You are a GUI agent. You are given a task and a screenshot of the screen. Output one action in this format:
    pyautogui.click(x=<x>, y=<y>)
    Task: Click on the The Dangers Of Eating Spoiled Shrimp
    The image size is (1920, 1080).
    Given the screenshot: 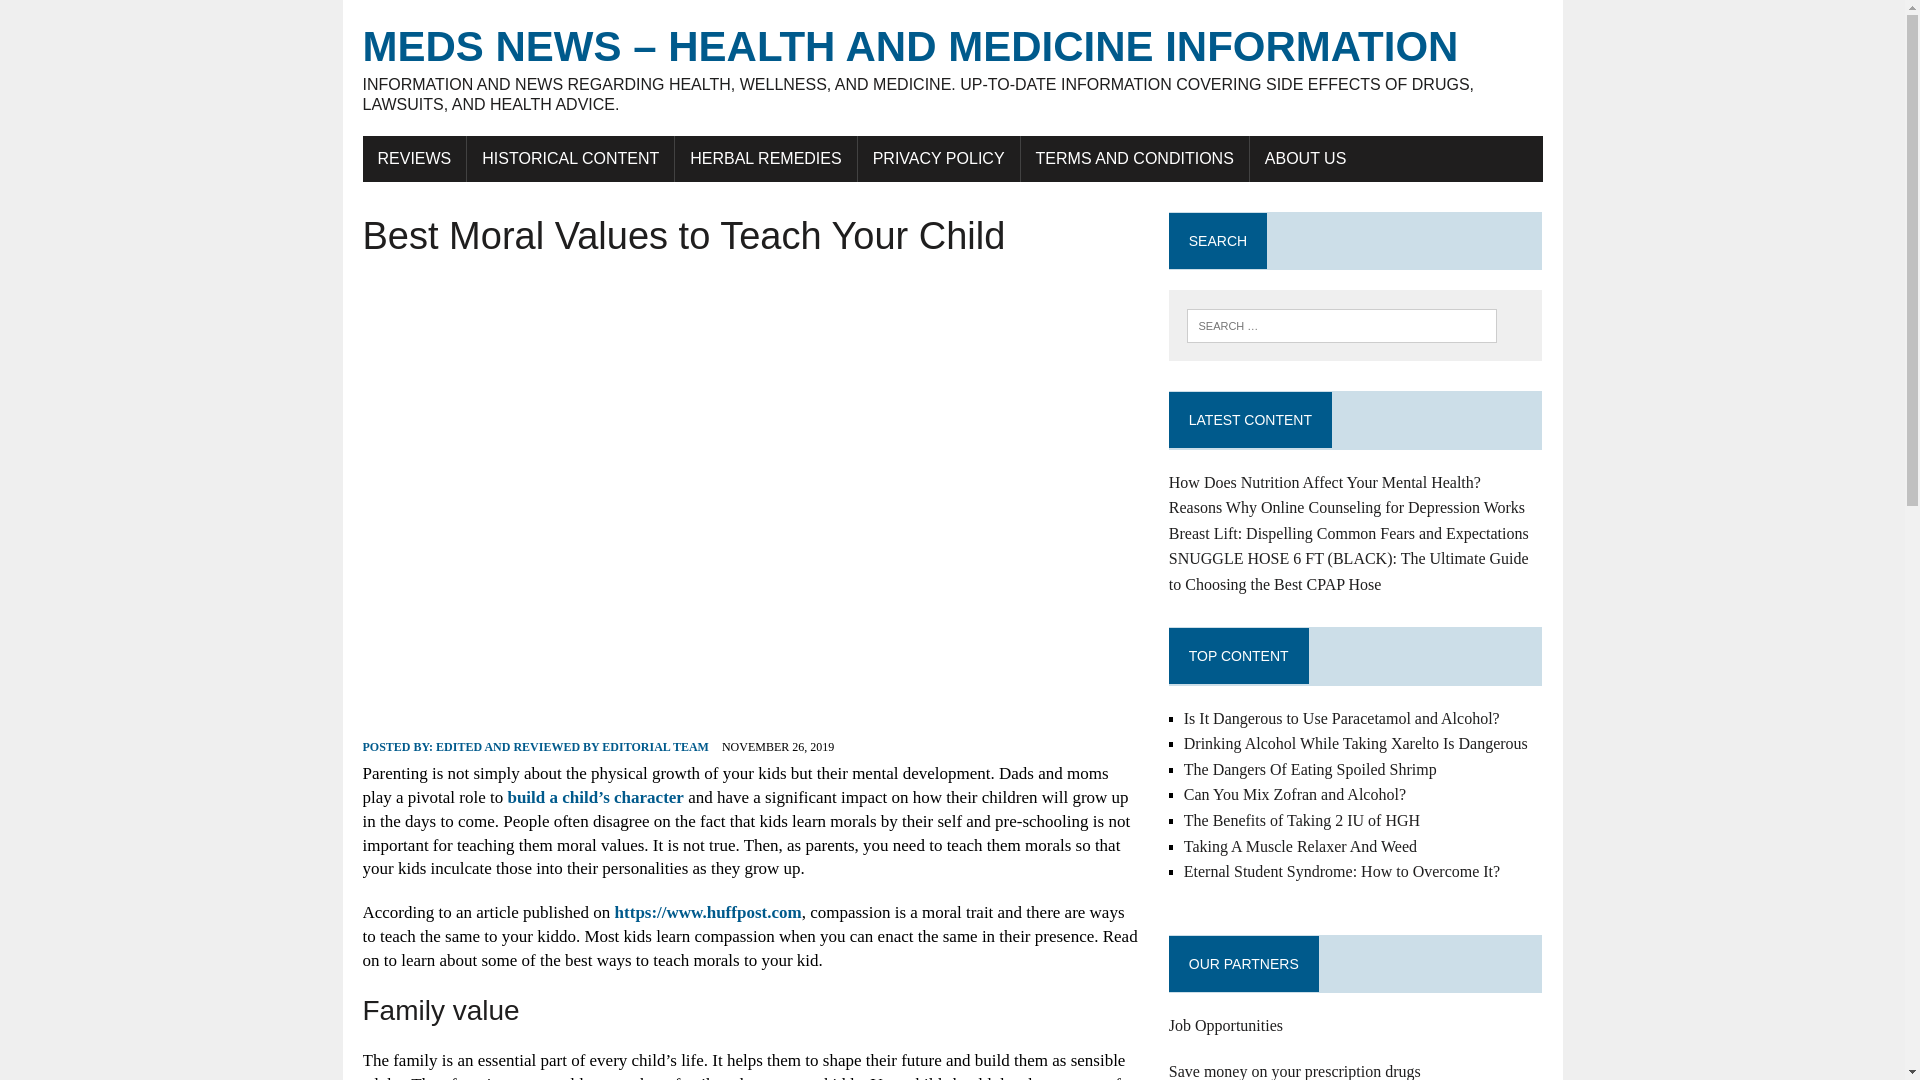 What is the action you would take?
    pyautogui.click(x=1310, y=769)
    